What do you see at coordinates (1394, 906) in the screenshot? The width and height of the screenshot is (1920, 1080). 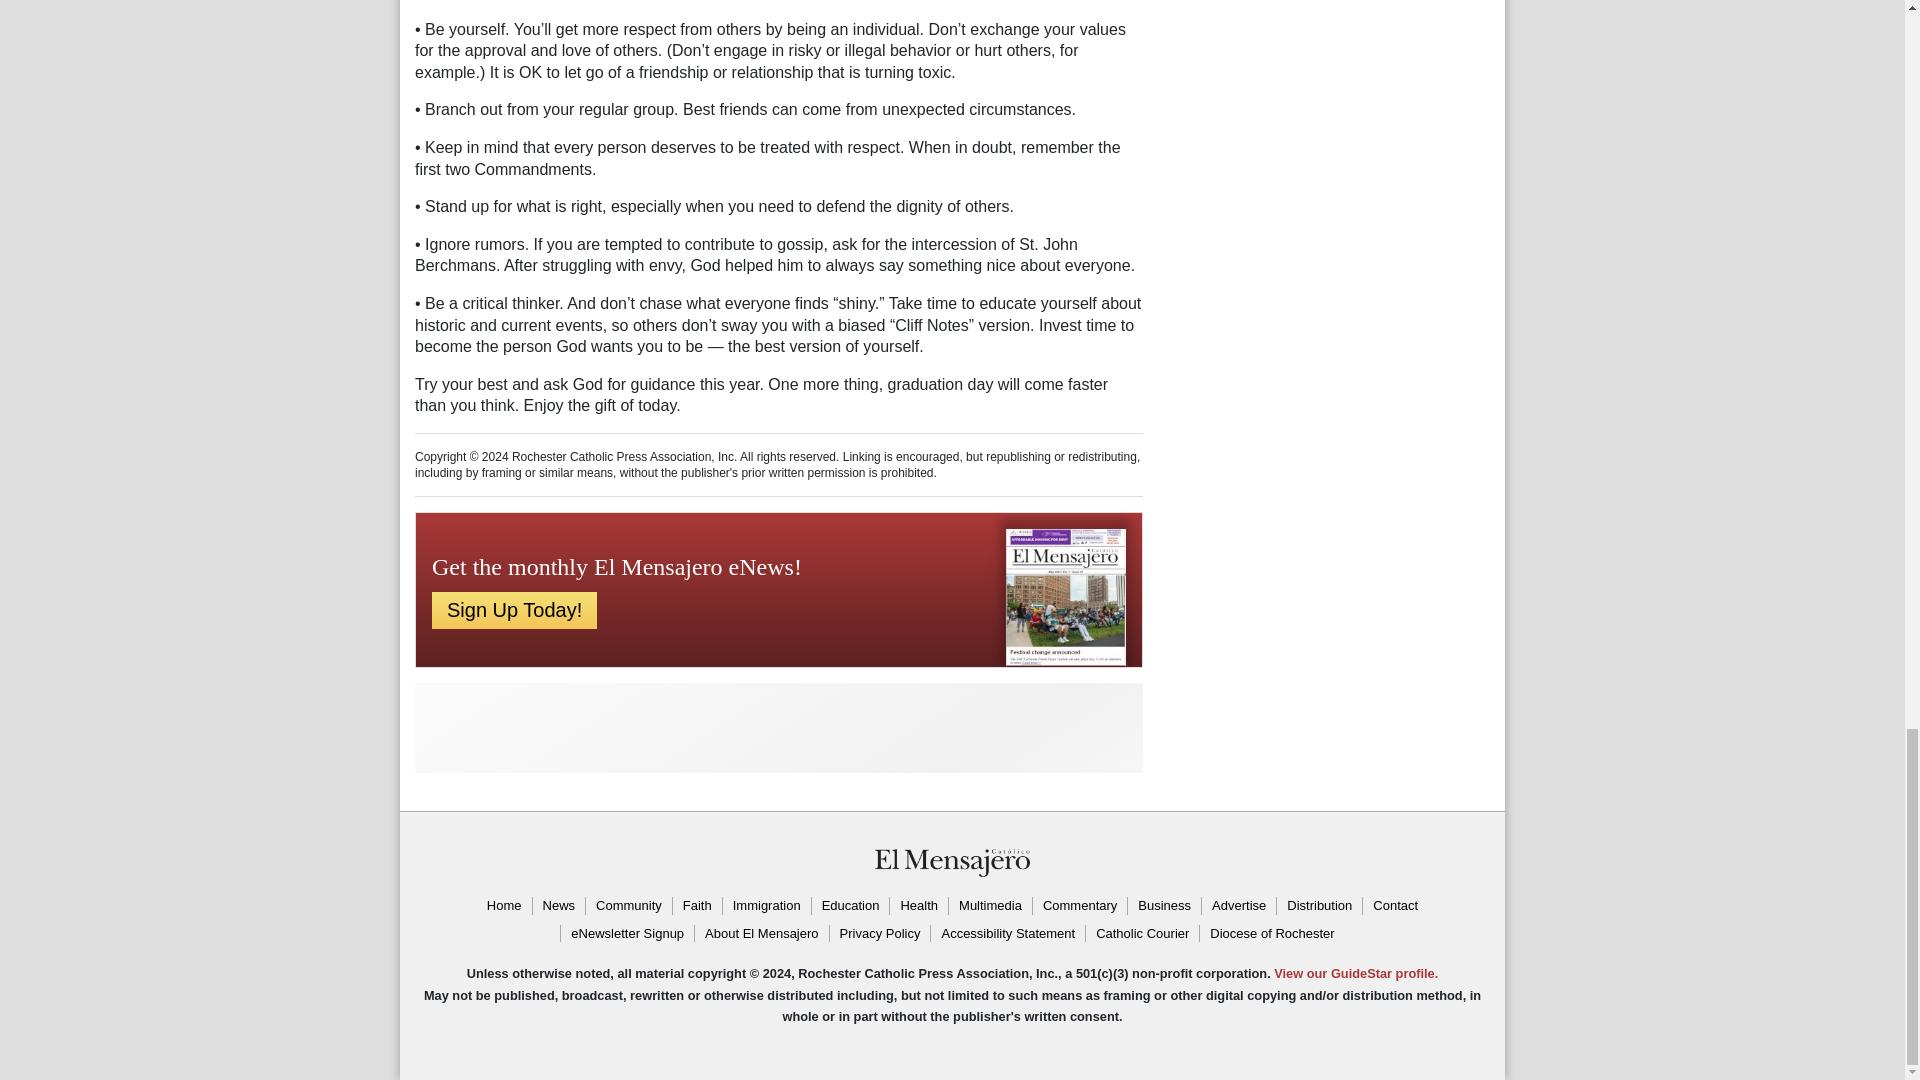 I see `Contact` at bounding box center [1394, 906].